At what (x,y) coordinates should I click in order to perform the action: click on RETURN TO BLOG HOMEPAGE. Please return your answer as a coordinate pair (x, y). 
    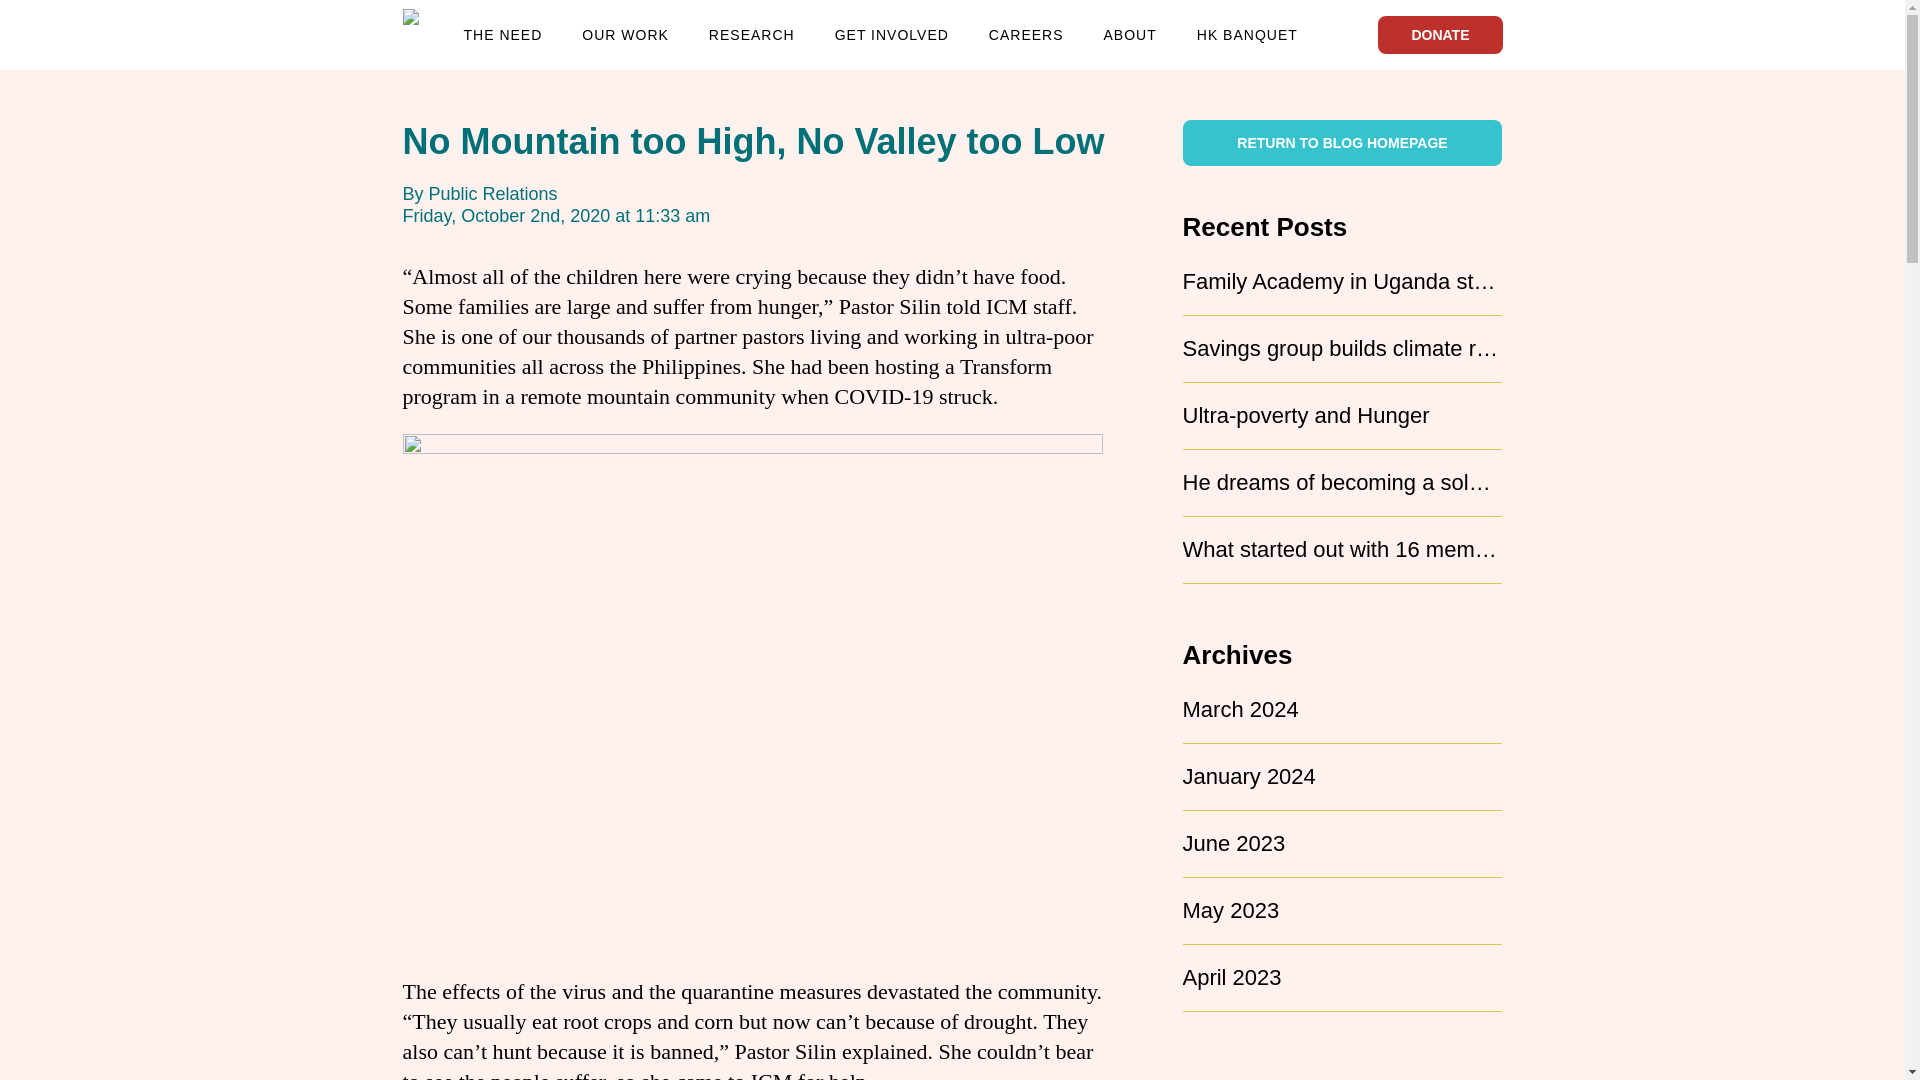
    Looking at the image, I should click on (1342, 142).